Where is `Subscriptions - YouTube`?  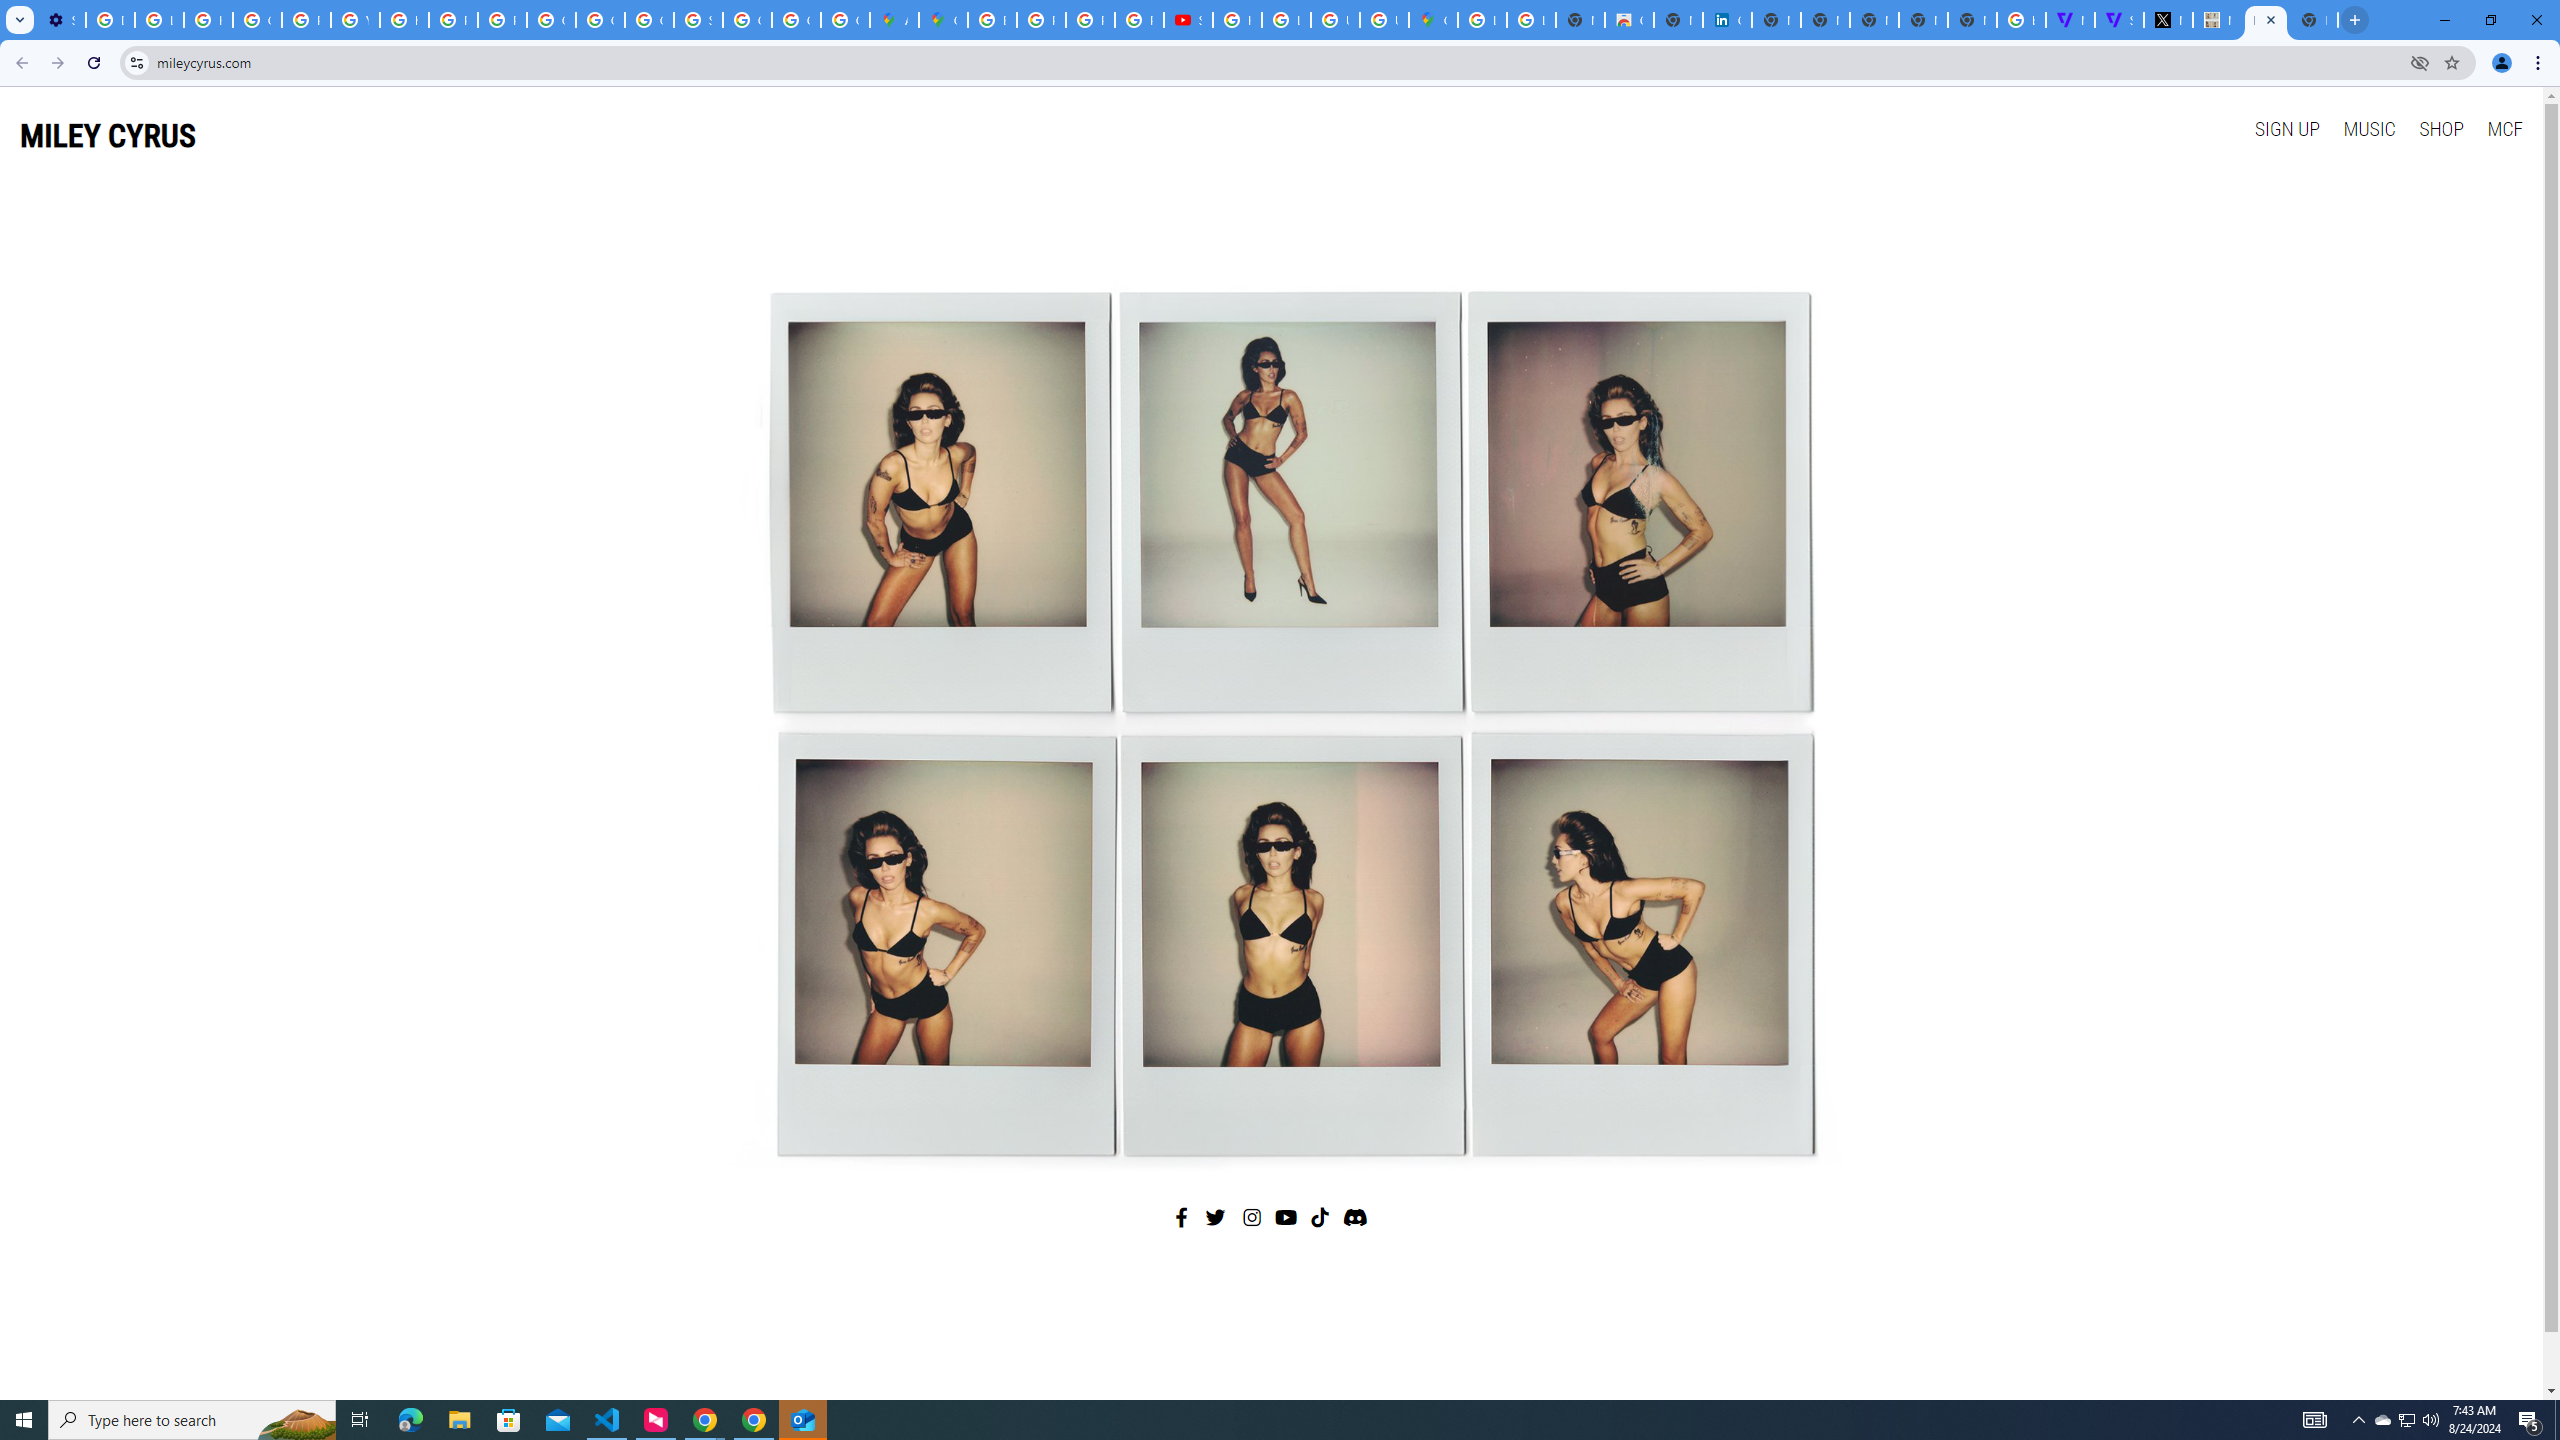
Subscriptions - YouTube is located at coordinates (1188, 20).